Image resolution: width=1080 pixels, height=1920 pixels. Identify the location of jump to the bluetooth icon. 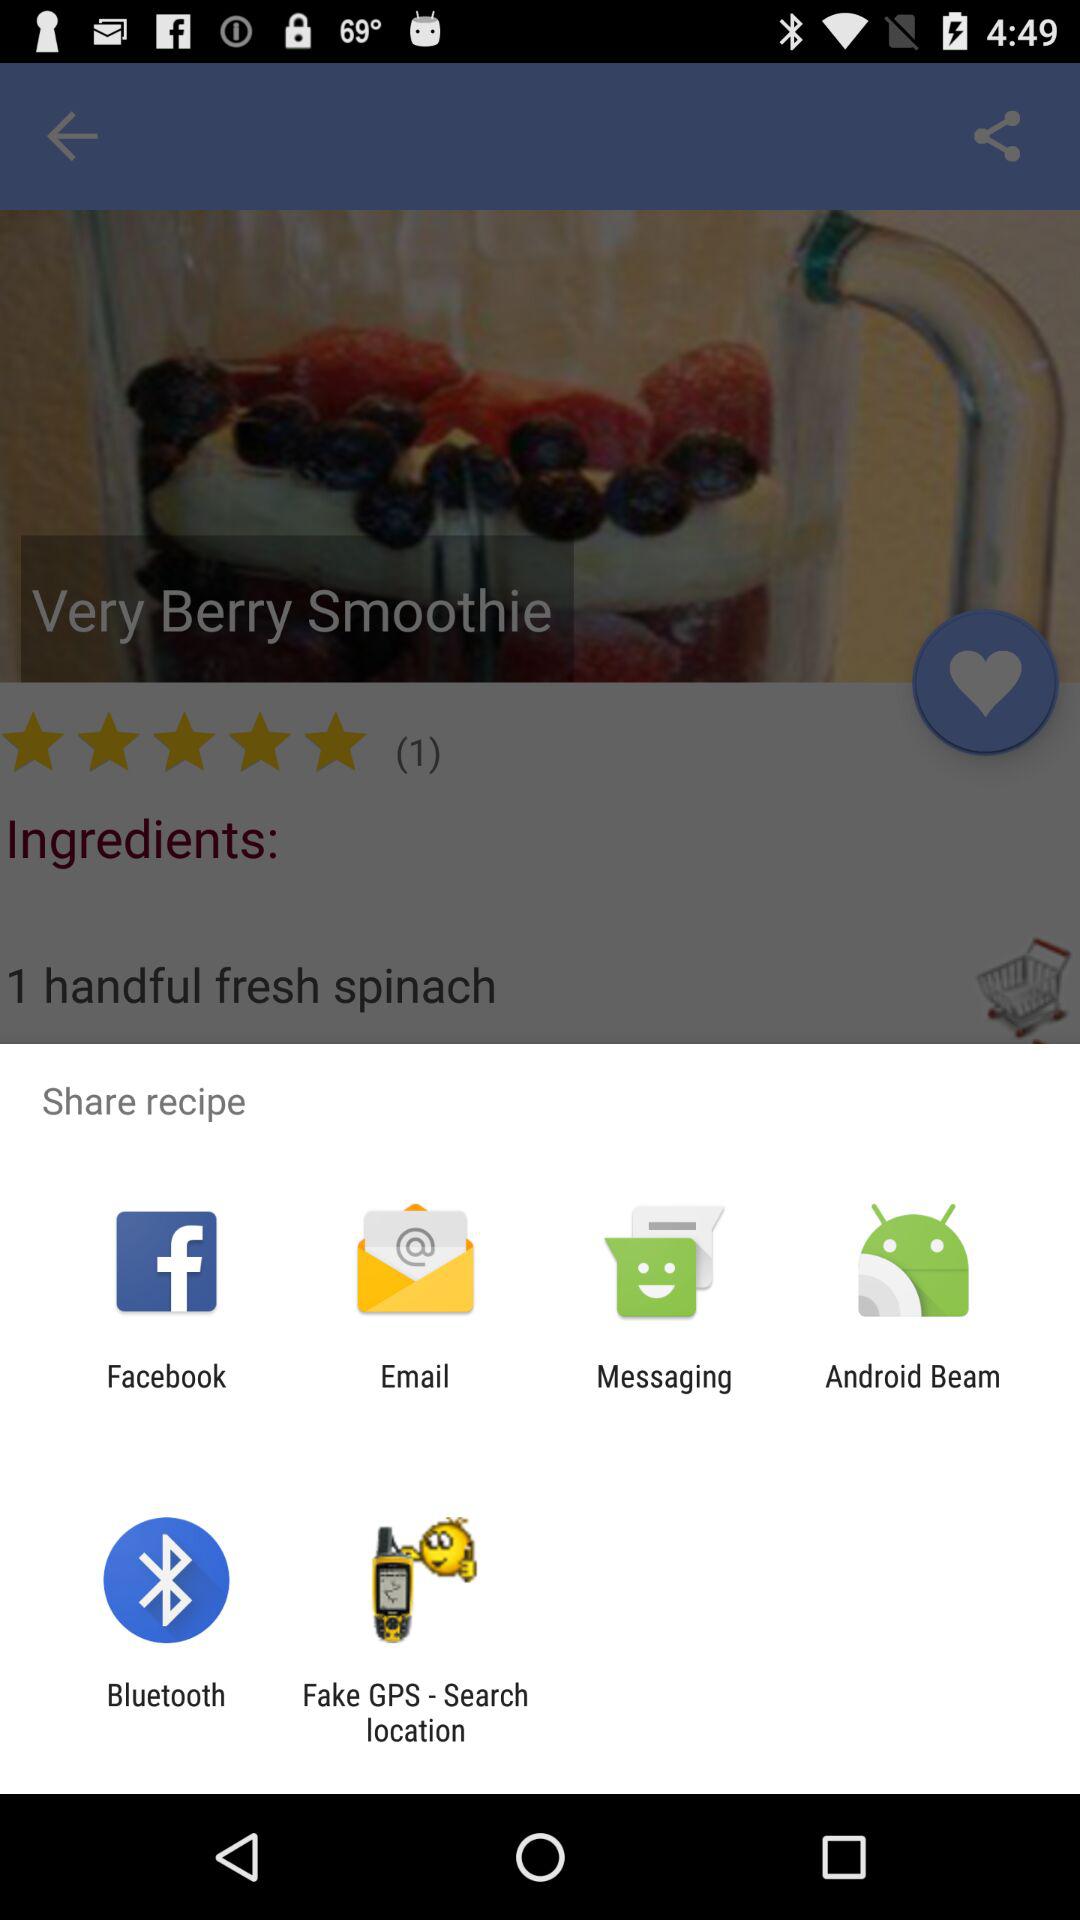
(166, 1712).